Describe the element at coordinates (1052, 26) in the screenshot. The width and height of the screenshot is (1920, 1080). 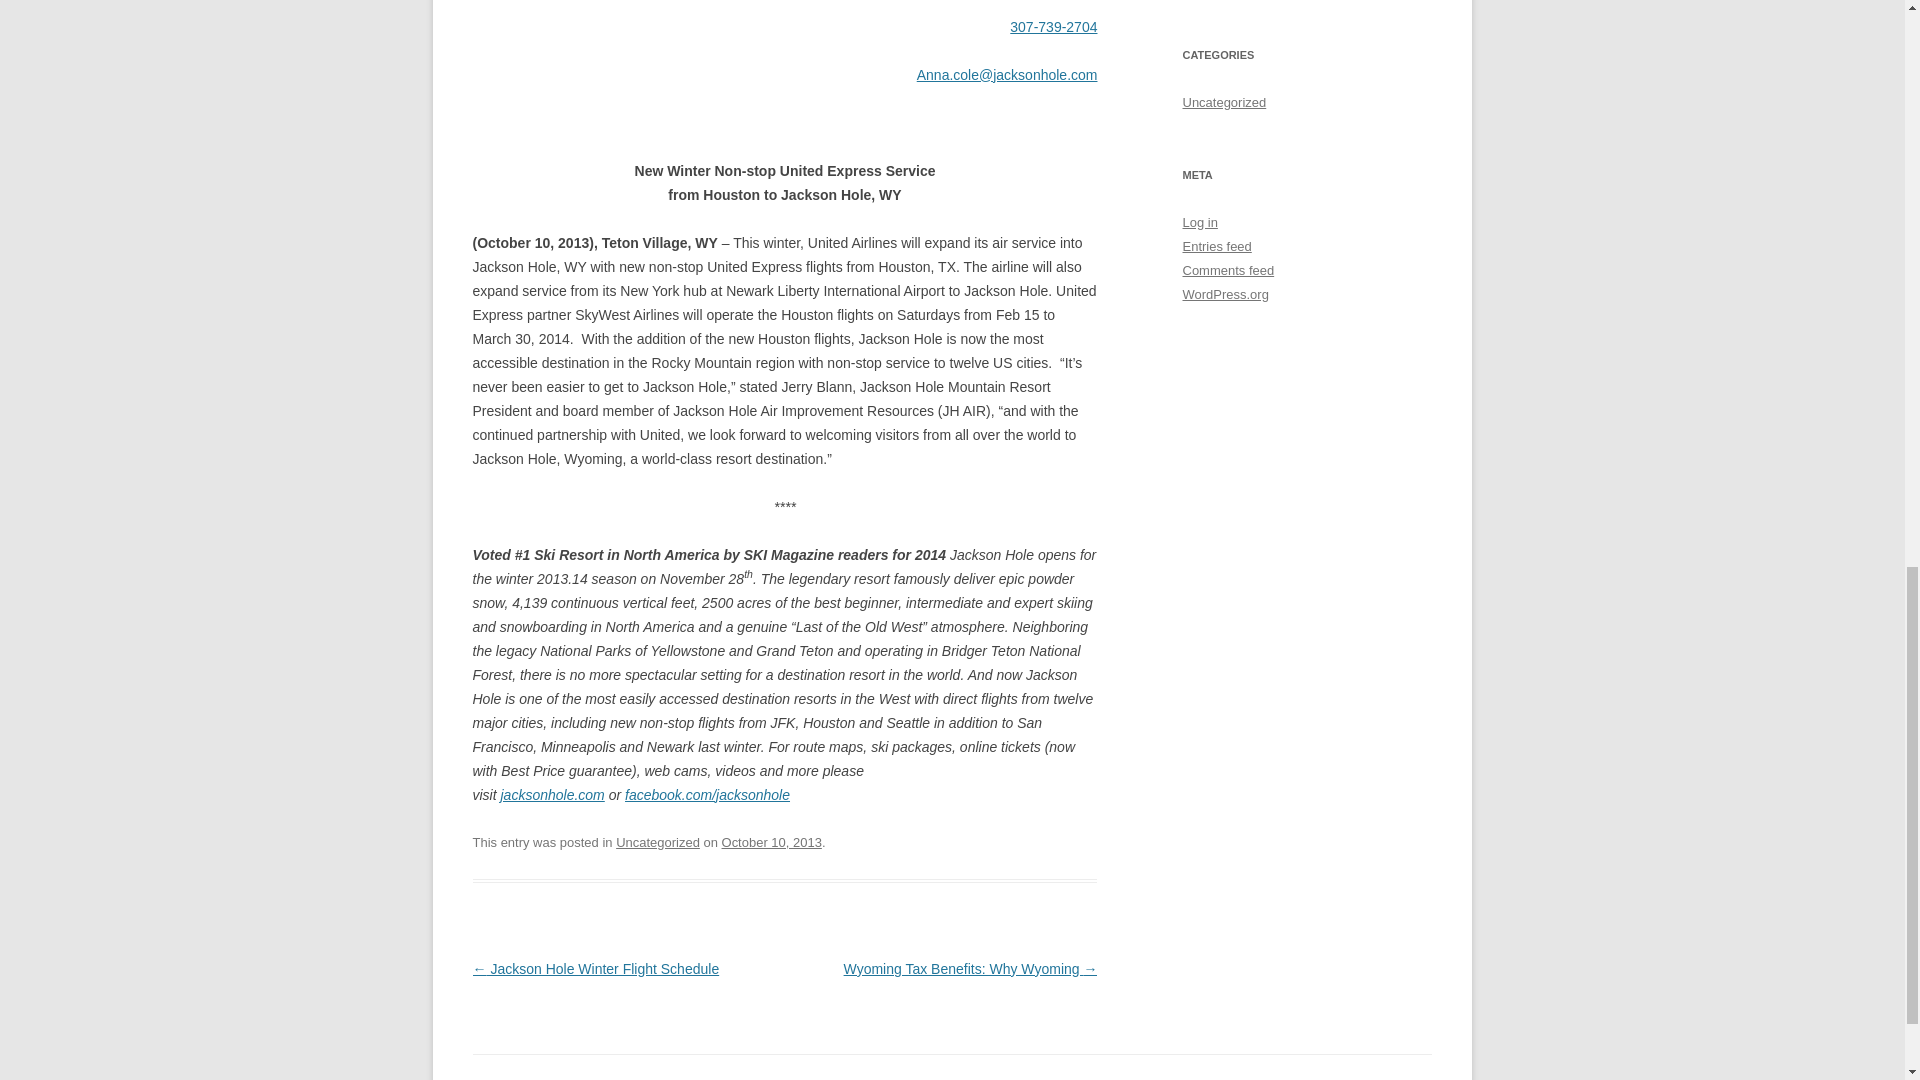
I see `307-739-2704` at that location.